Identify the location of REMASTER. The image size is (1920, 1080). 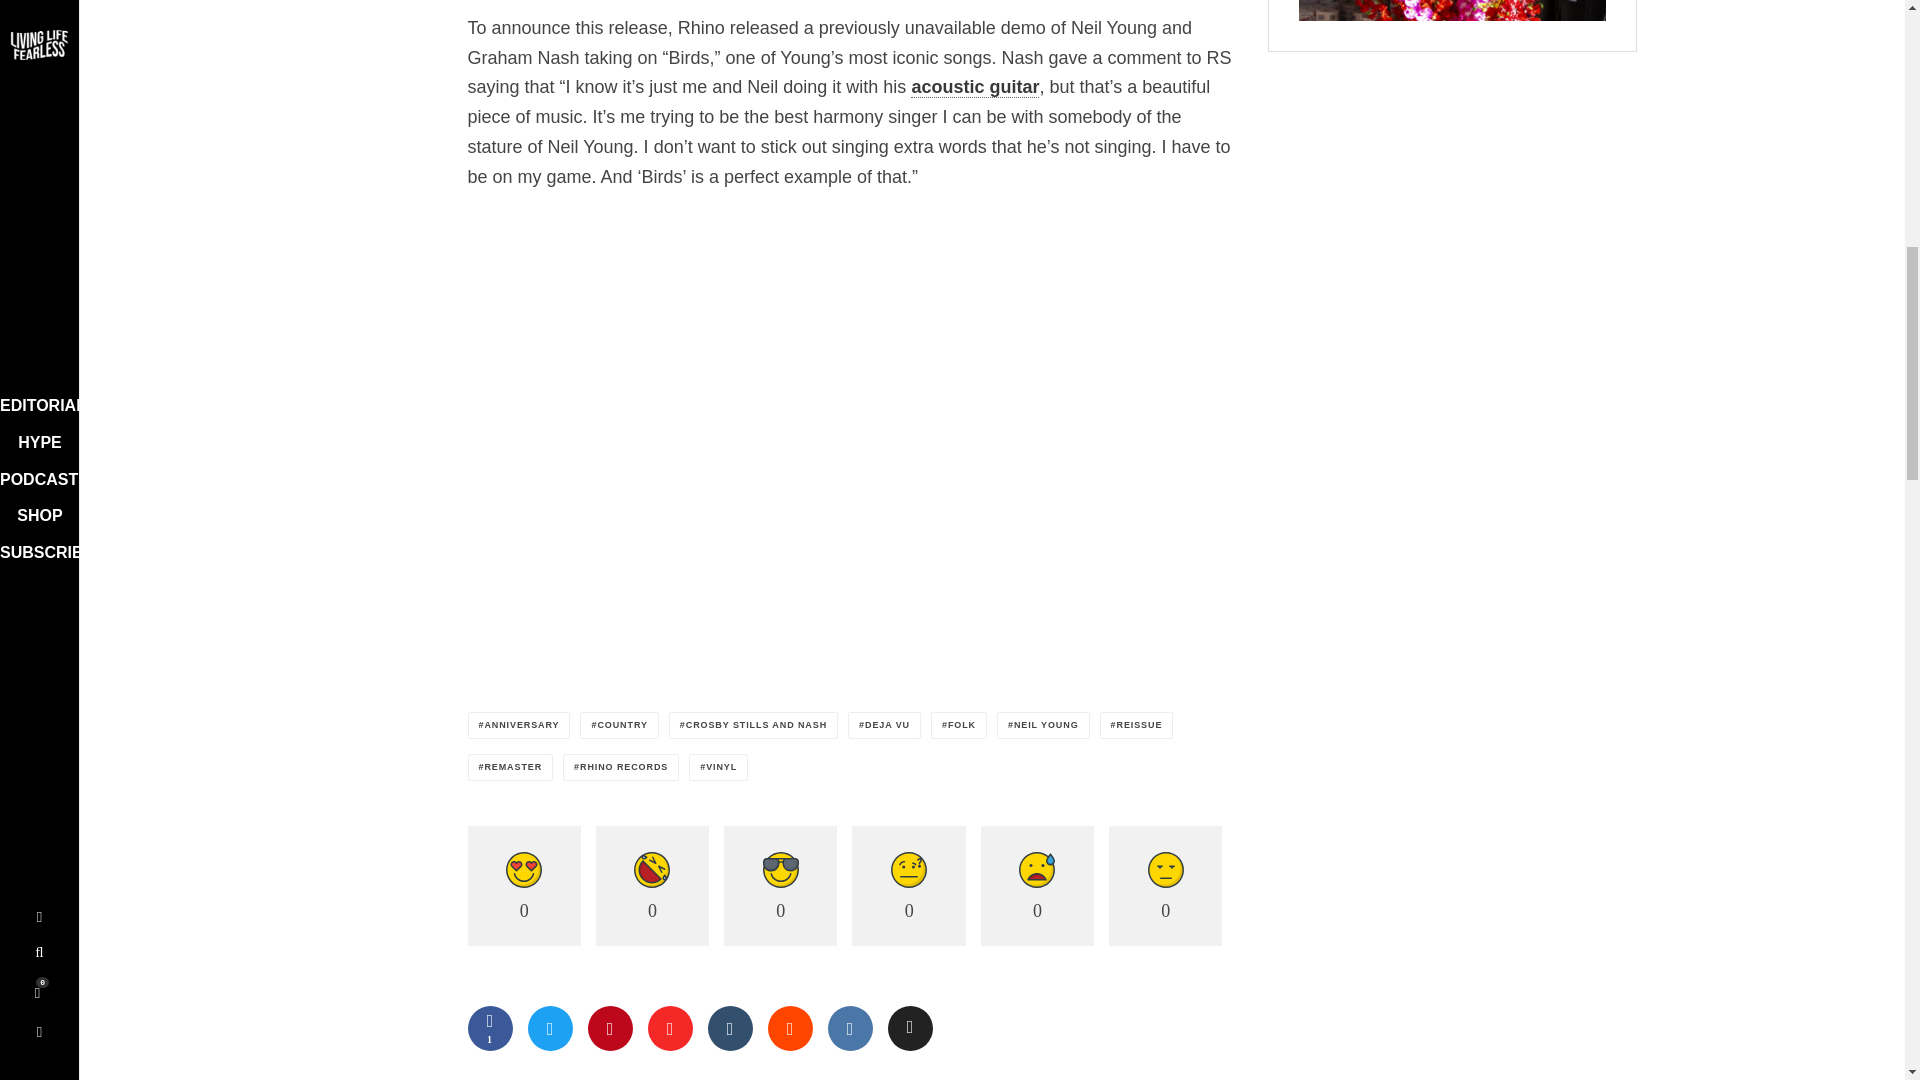
(511, 766).